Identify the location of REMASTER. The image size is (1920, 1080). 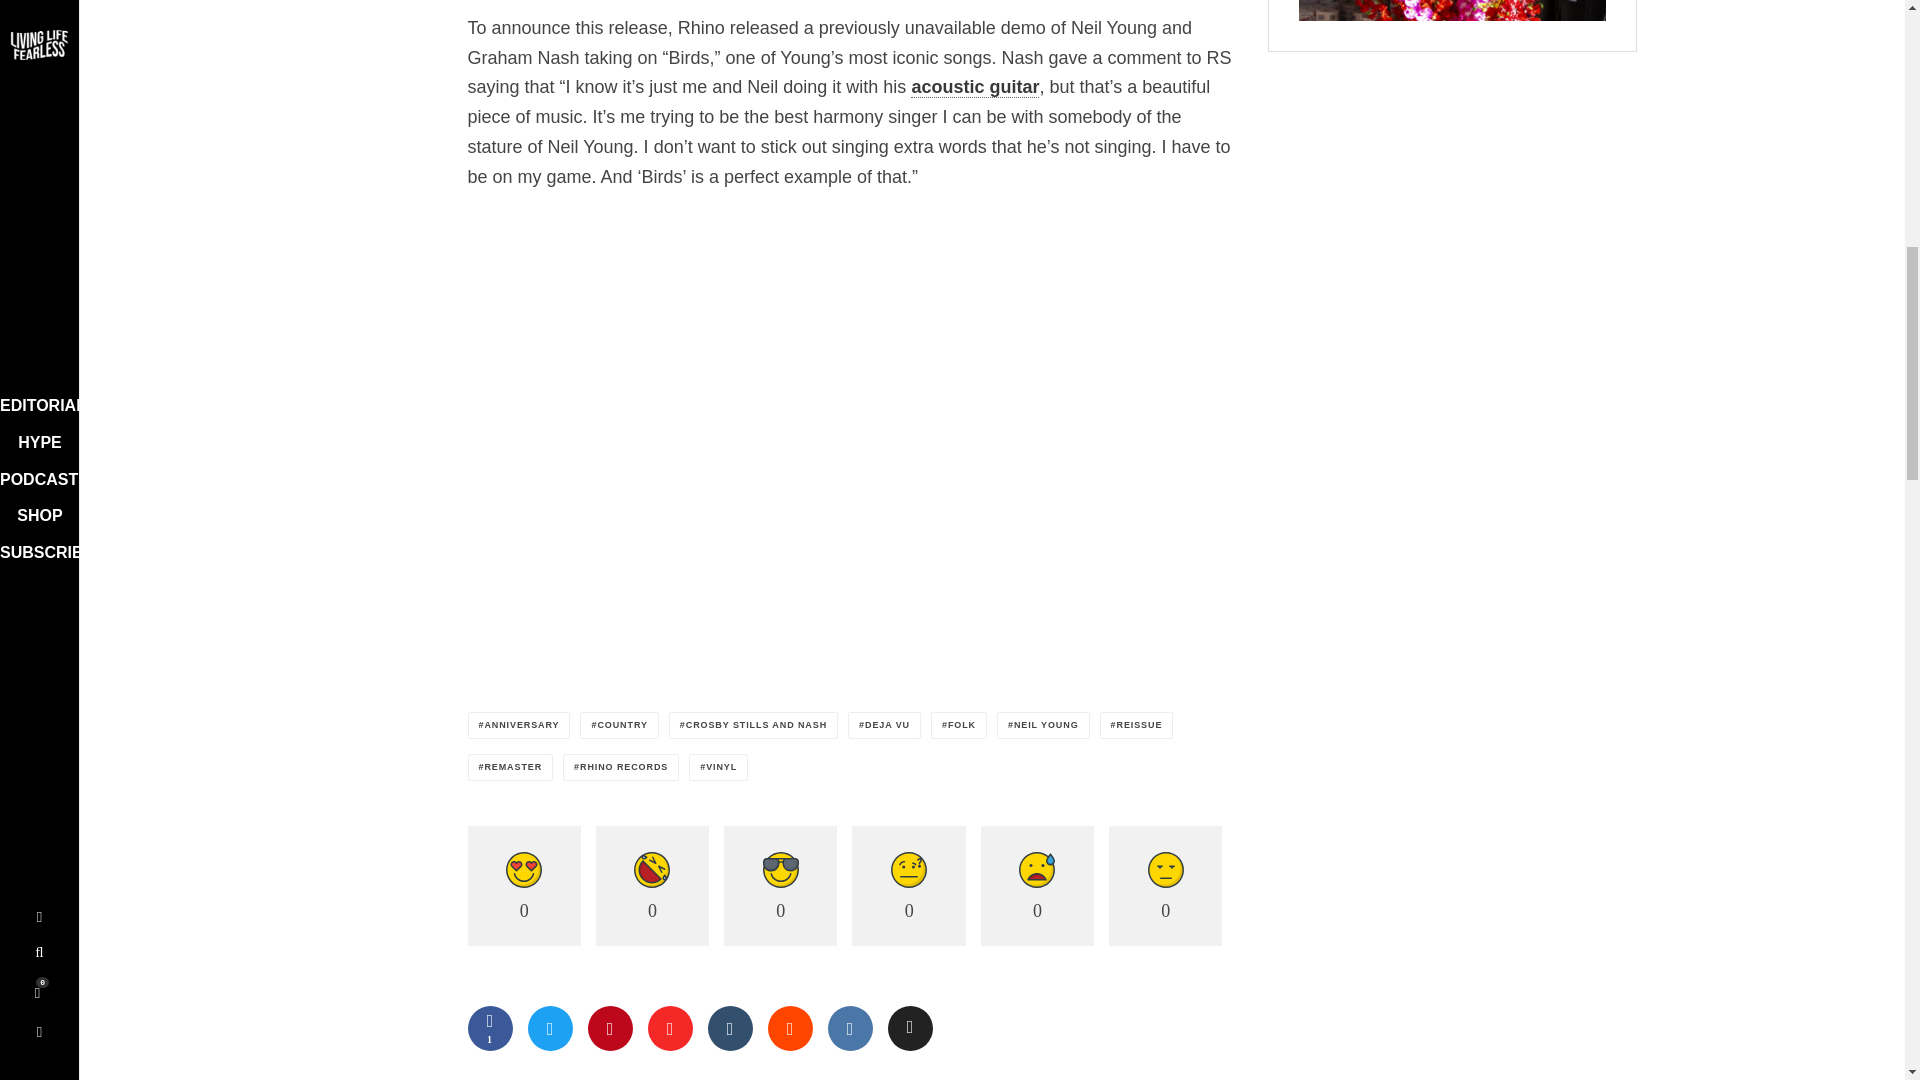
(511, 766).